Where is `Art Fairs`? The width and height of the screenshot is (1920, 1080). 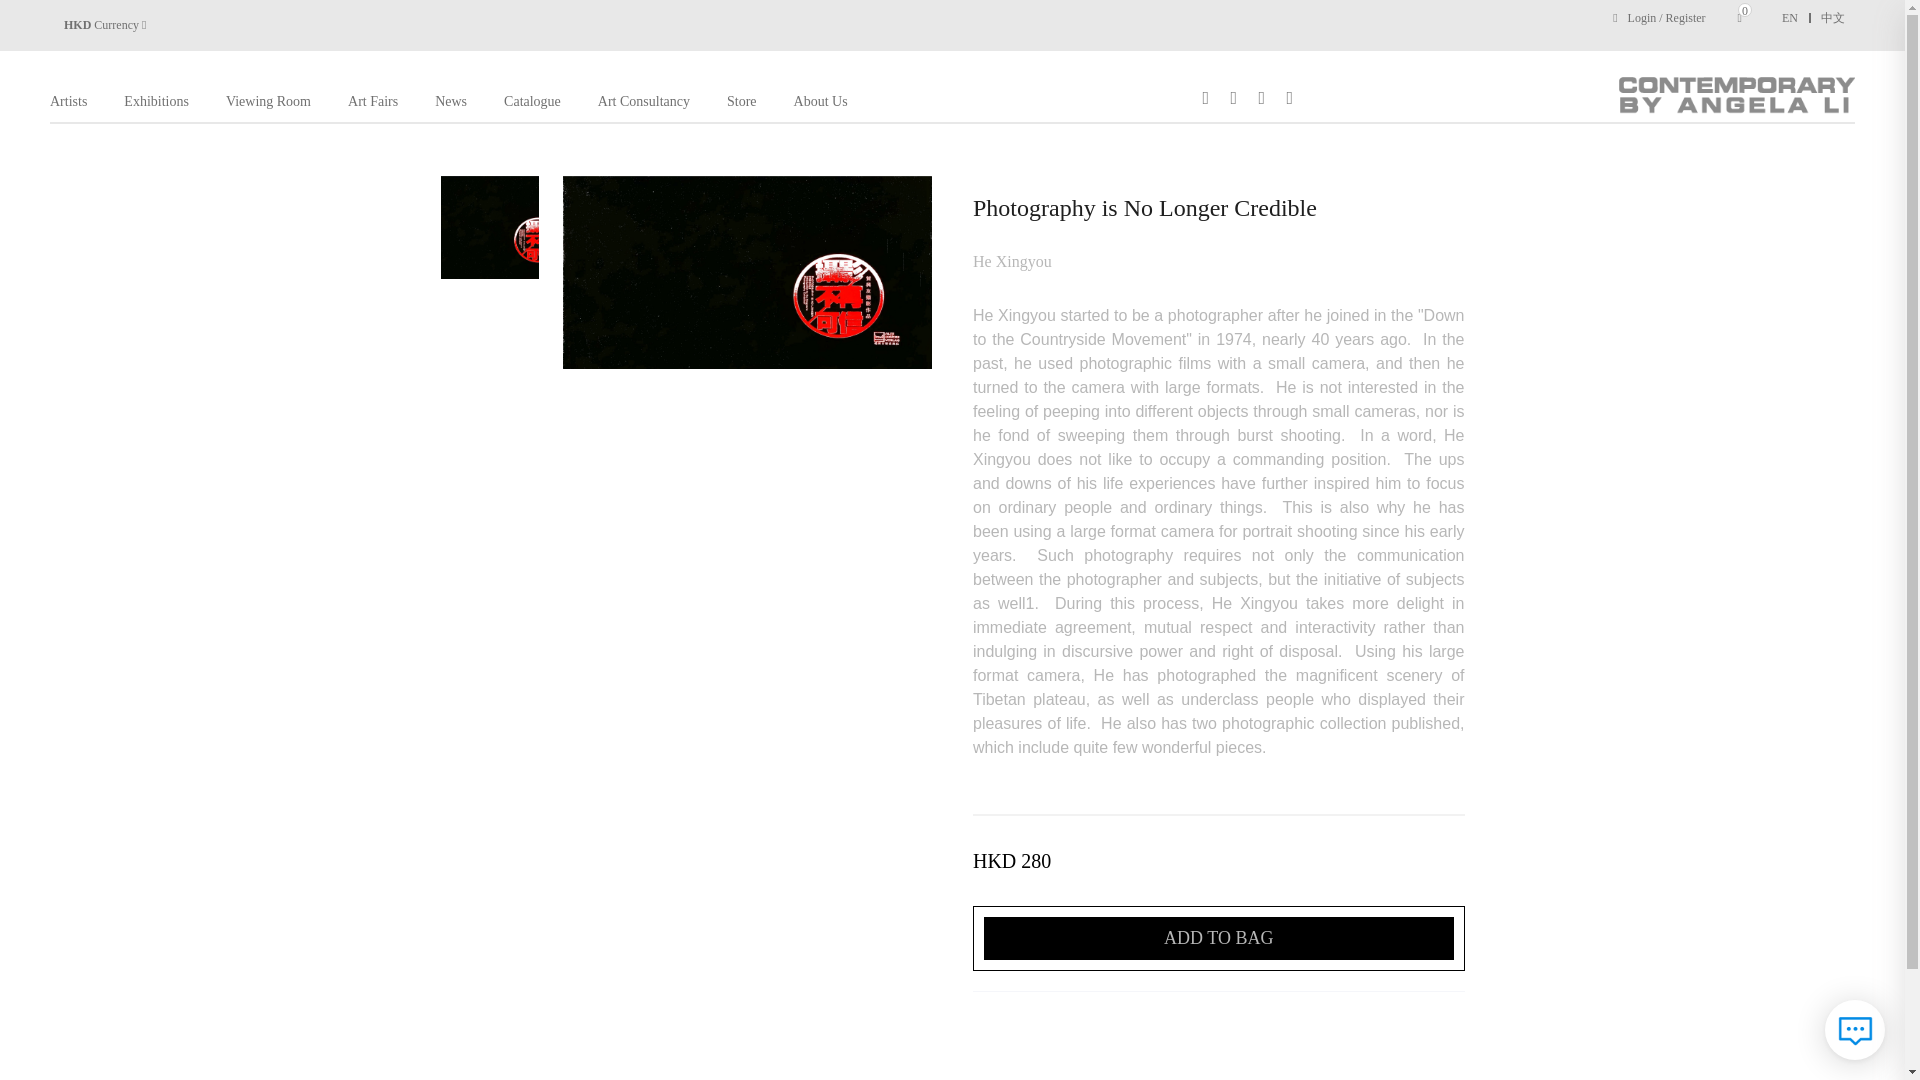 Art Fairs is located at coordinates (372, 102).